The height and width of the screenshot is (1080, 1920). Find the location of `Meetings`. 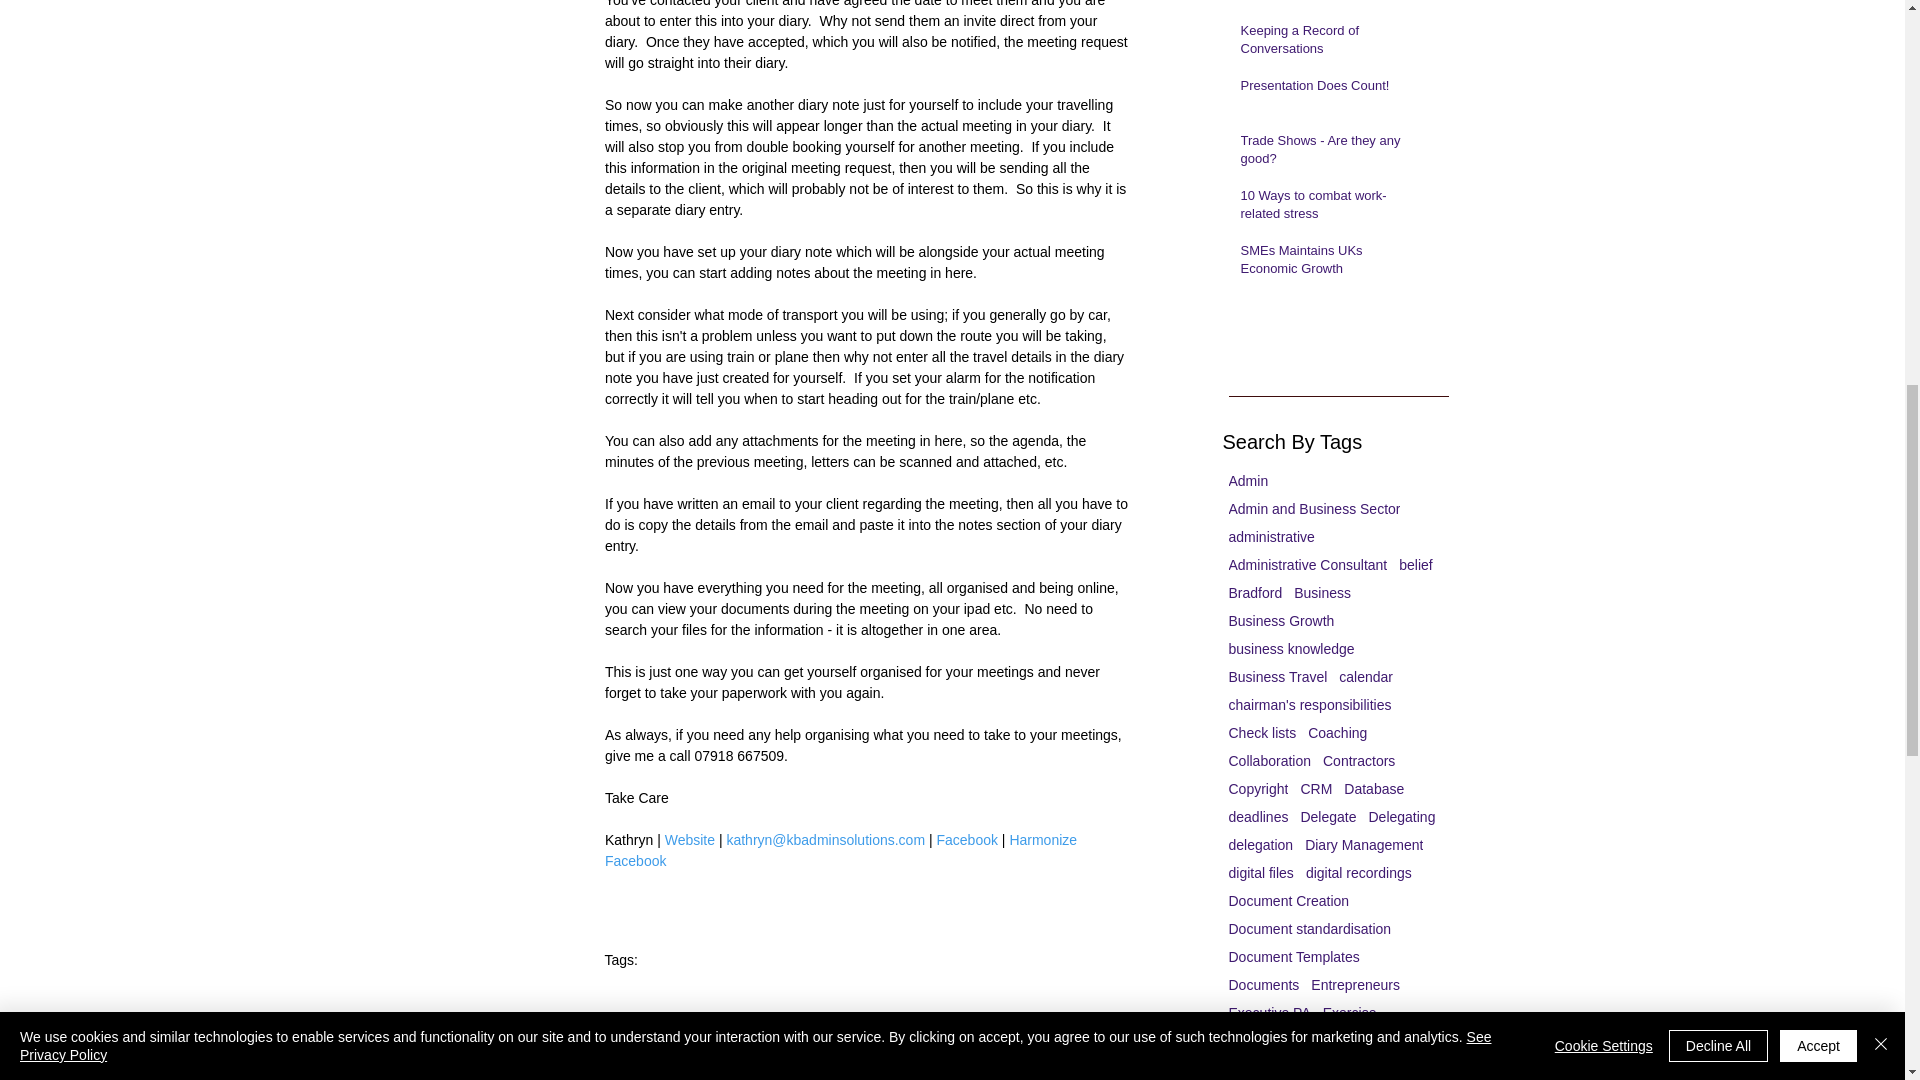

Meetings is located at coordinates (1100, 1067).